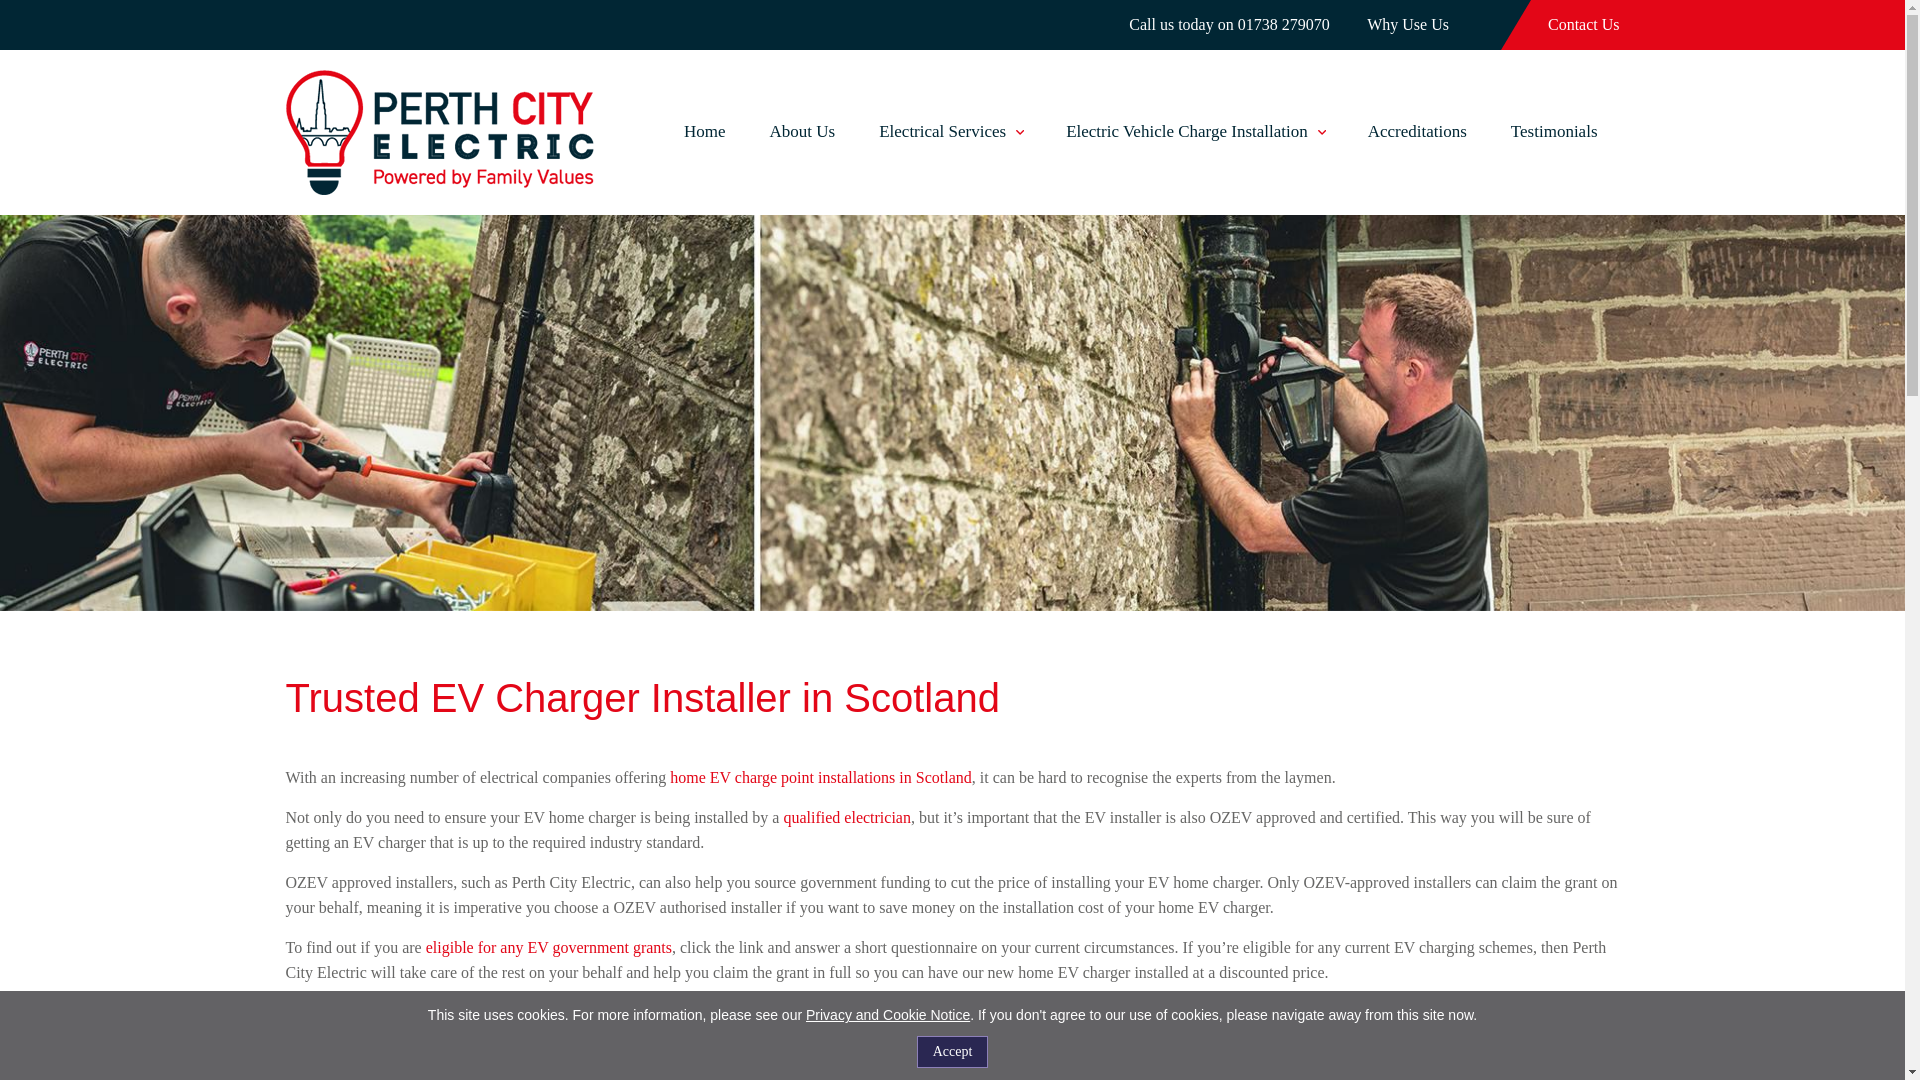  I want to click on Accreditations, so click(1416, 132).